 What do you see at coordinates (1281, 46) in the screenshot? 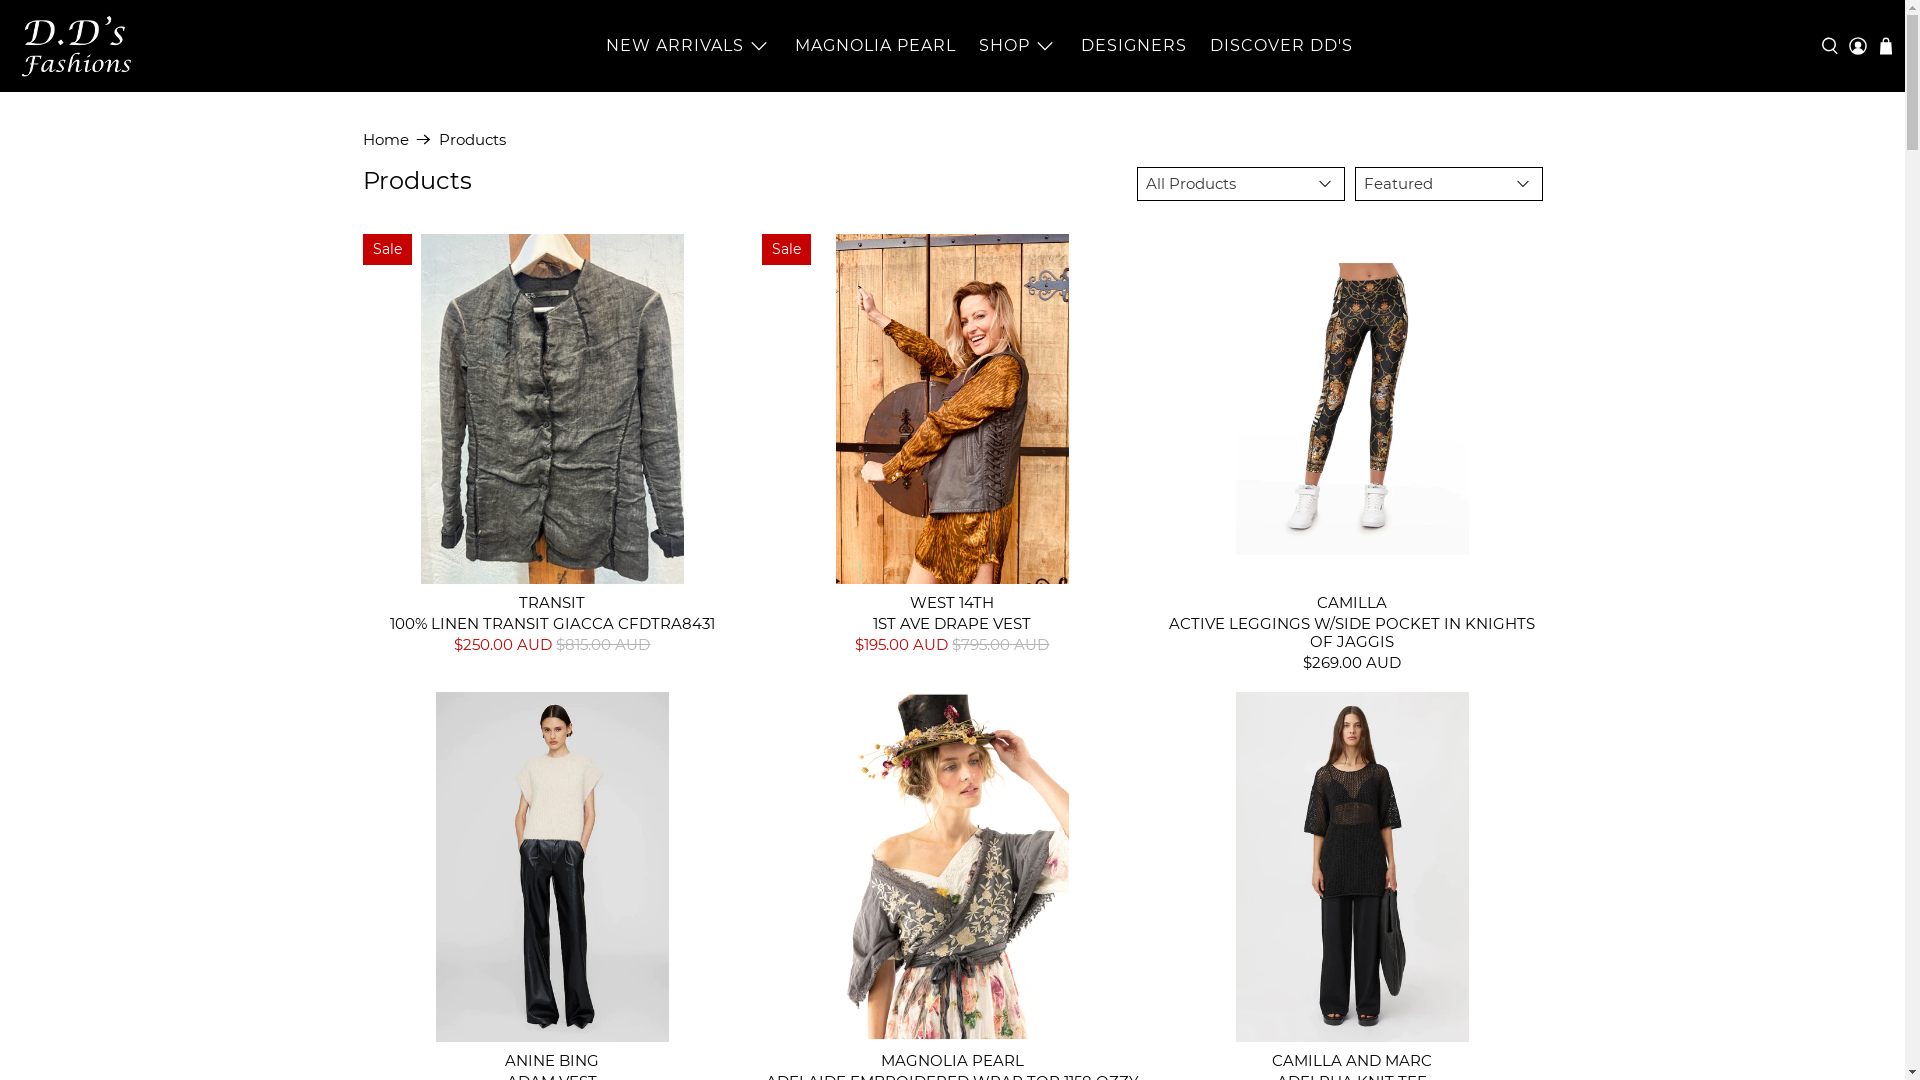
I see `DISCOVER DD'S` at bounding box center [1281, 46].